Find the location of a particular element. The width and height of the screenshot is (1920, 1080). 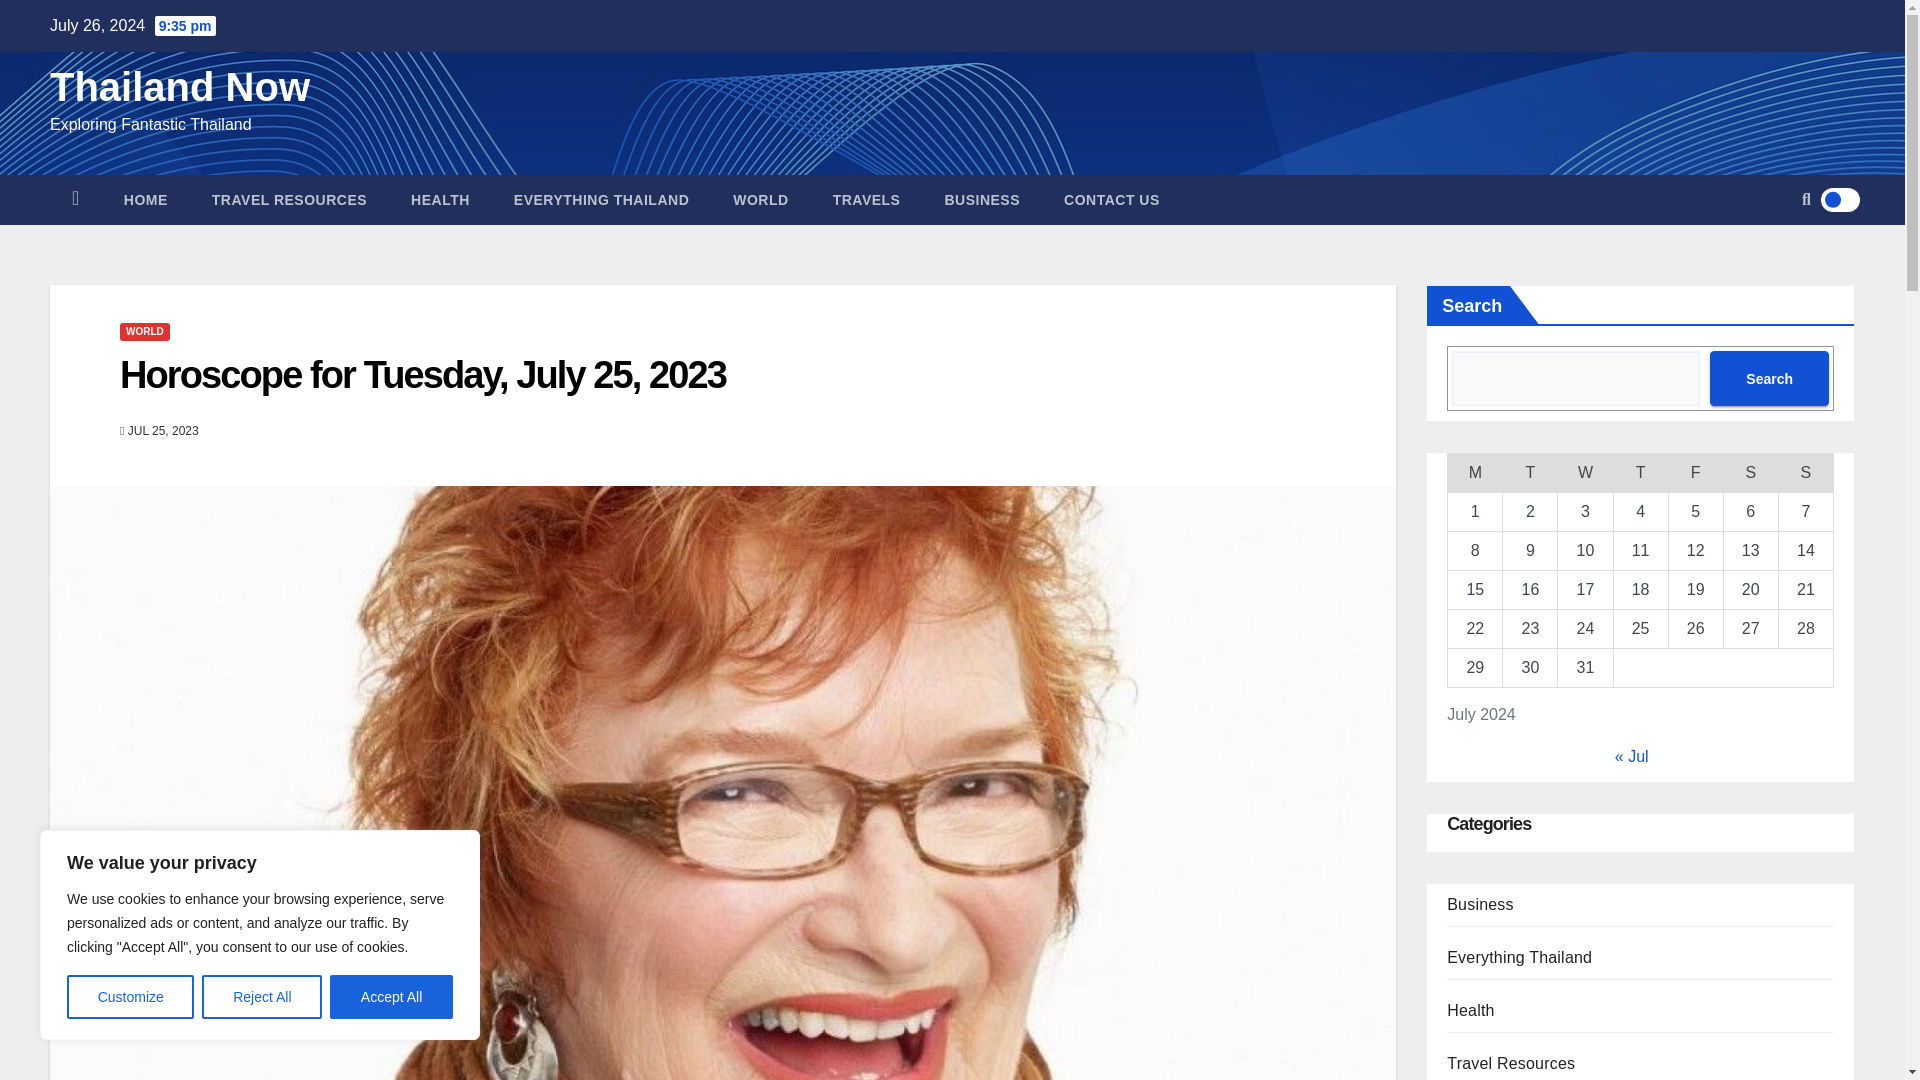

Home is located at coordinates (75, 199).